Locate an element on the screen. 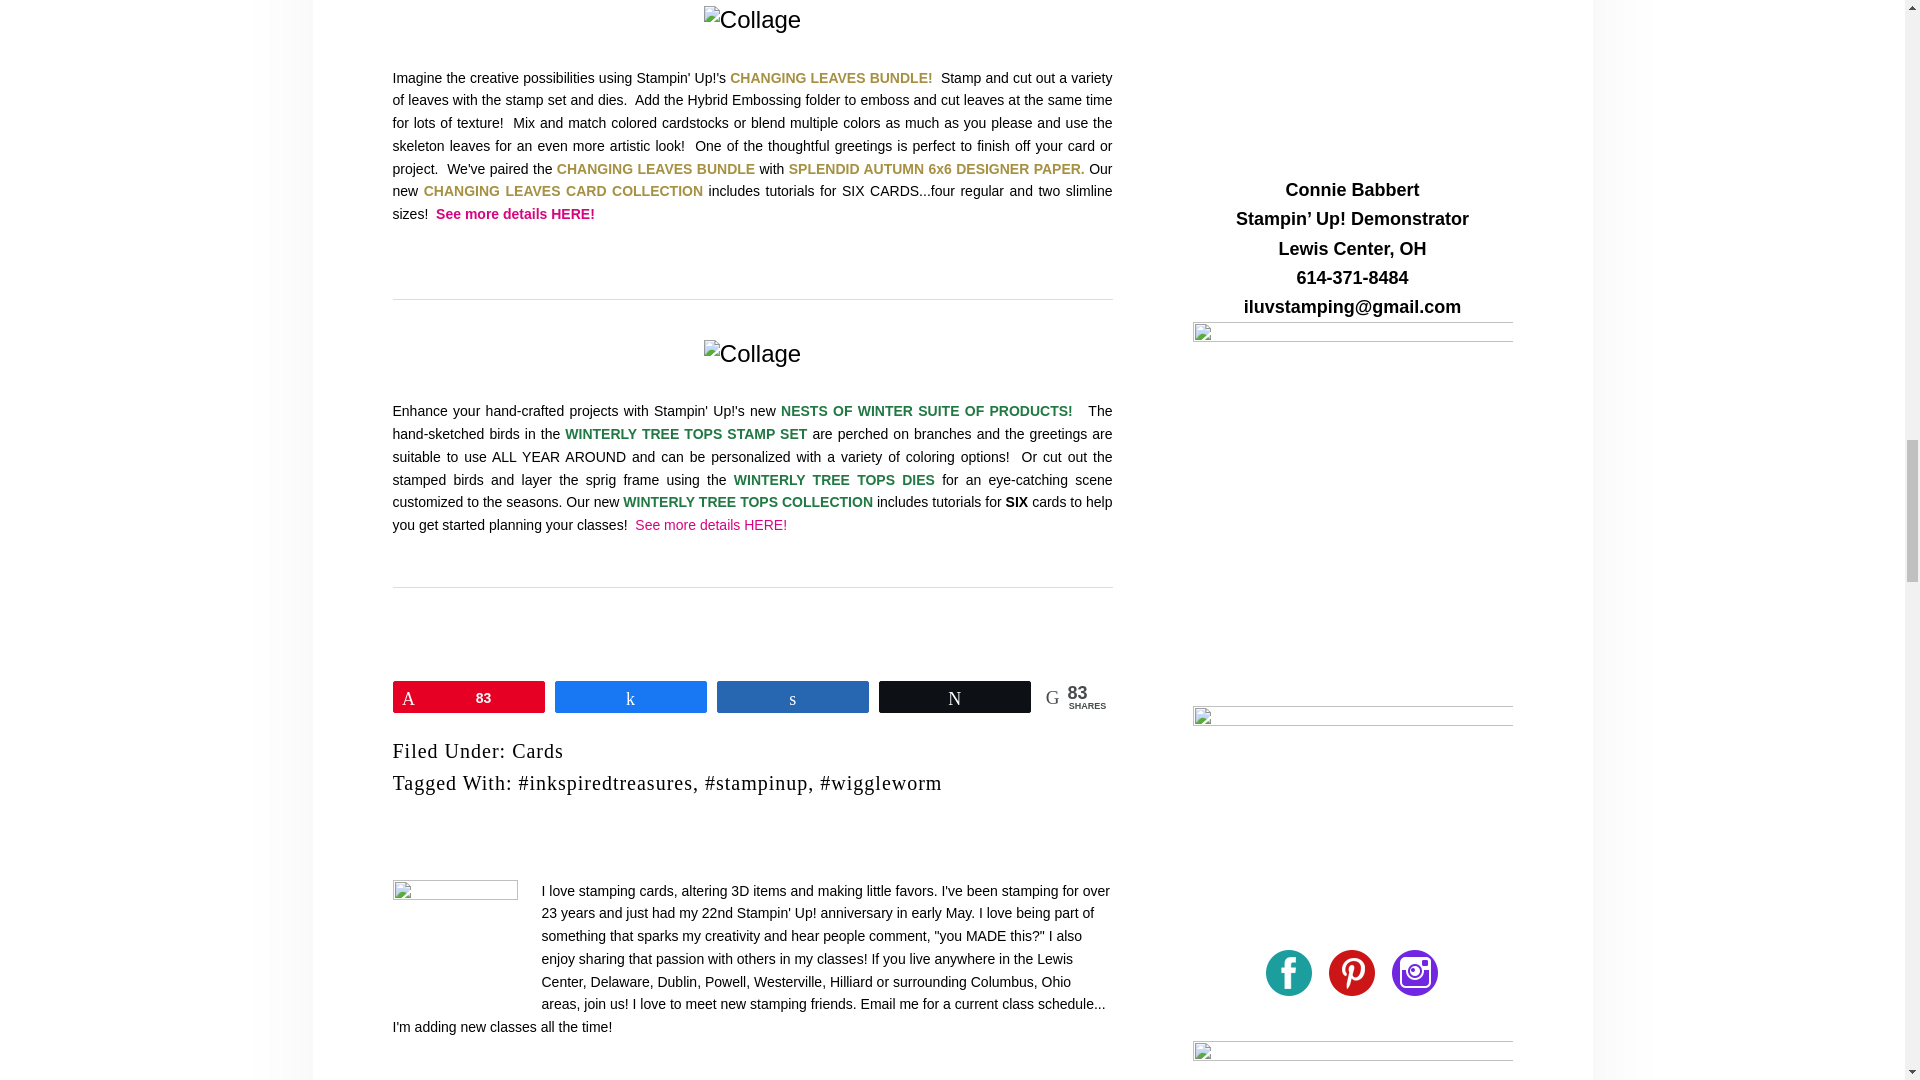  83 is located at coordinates (468, 696).